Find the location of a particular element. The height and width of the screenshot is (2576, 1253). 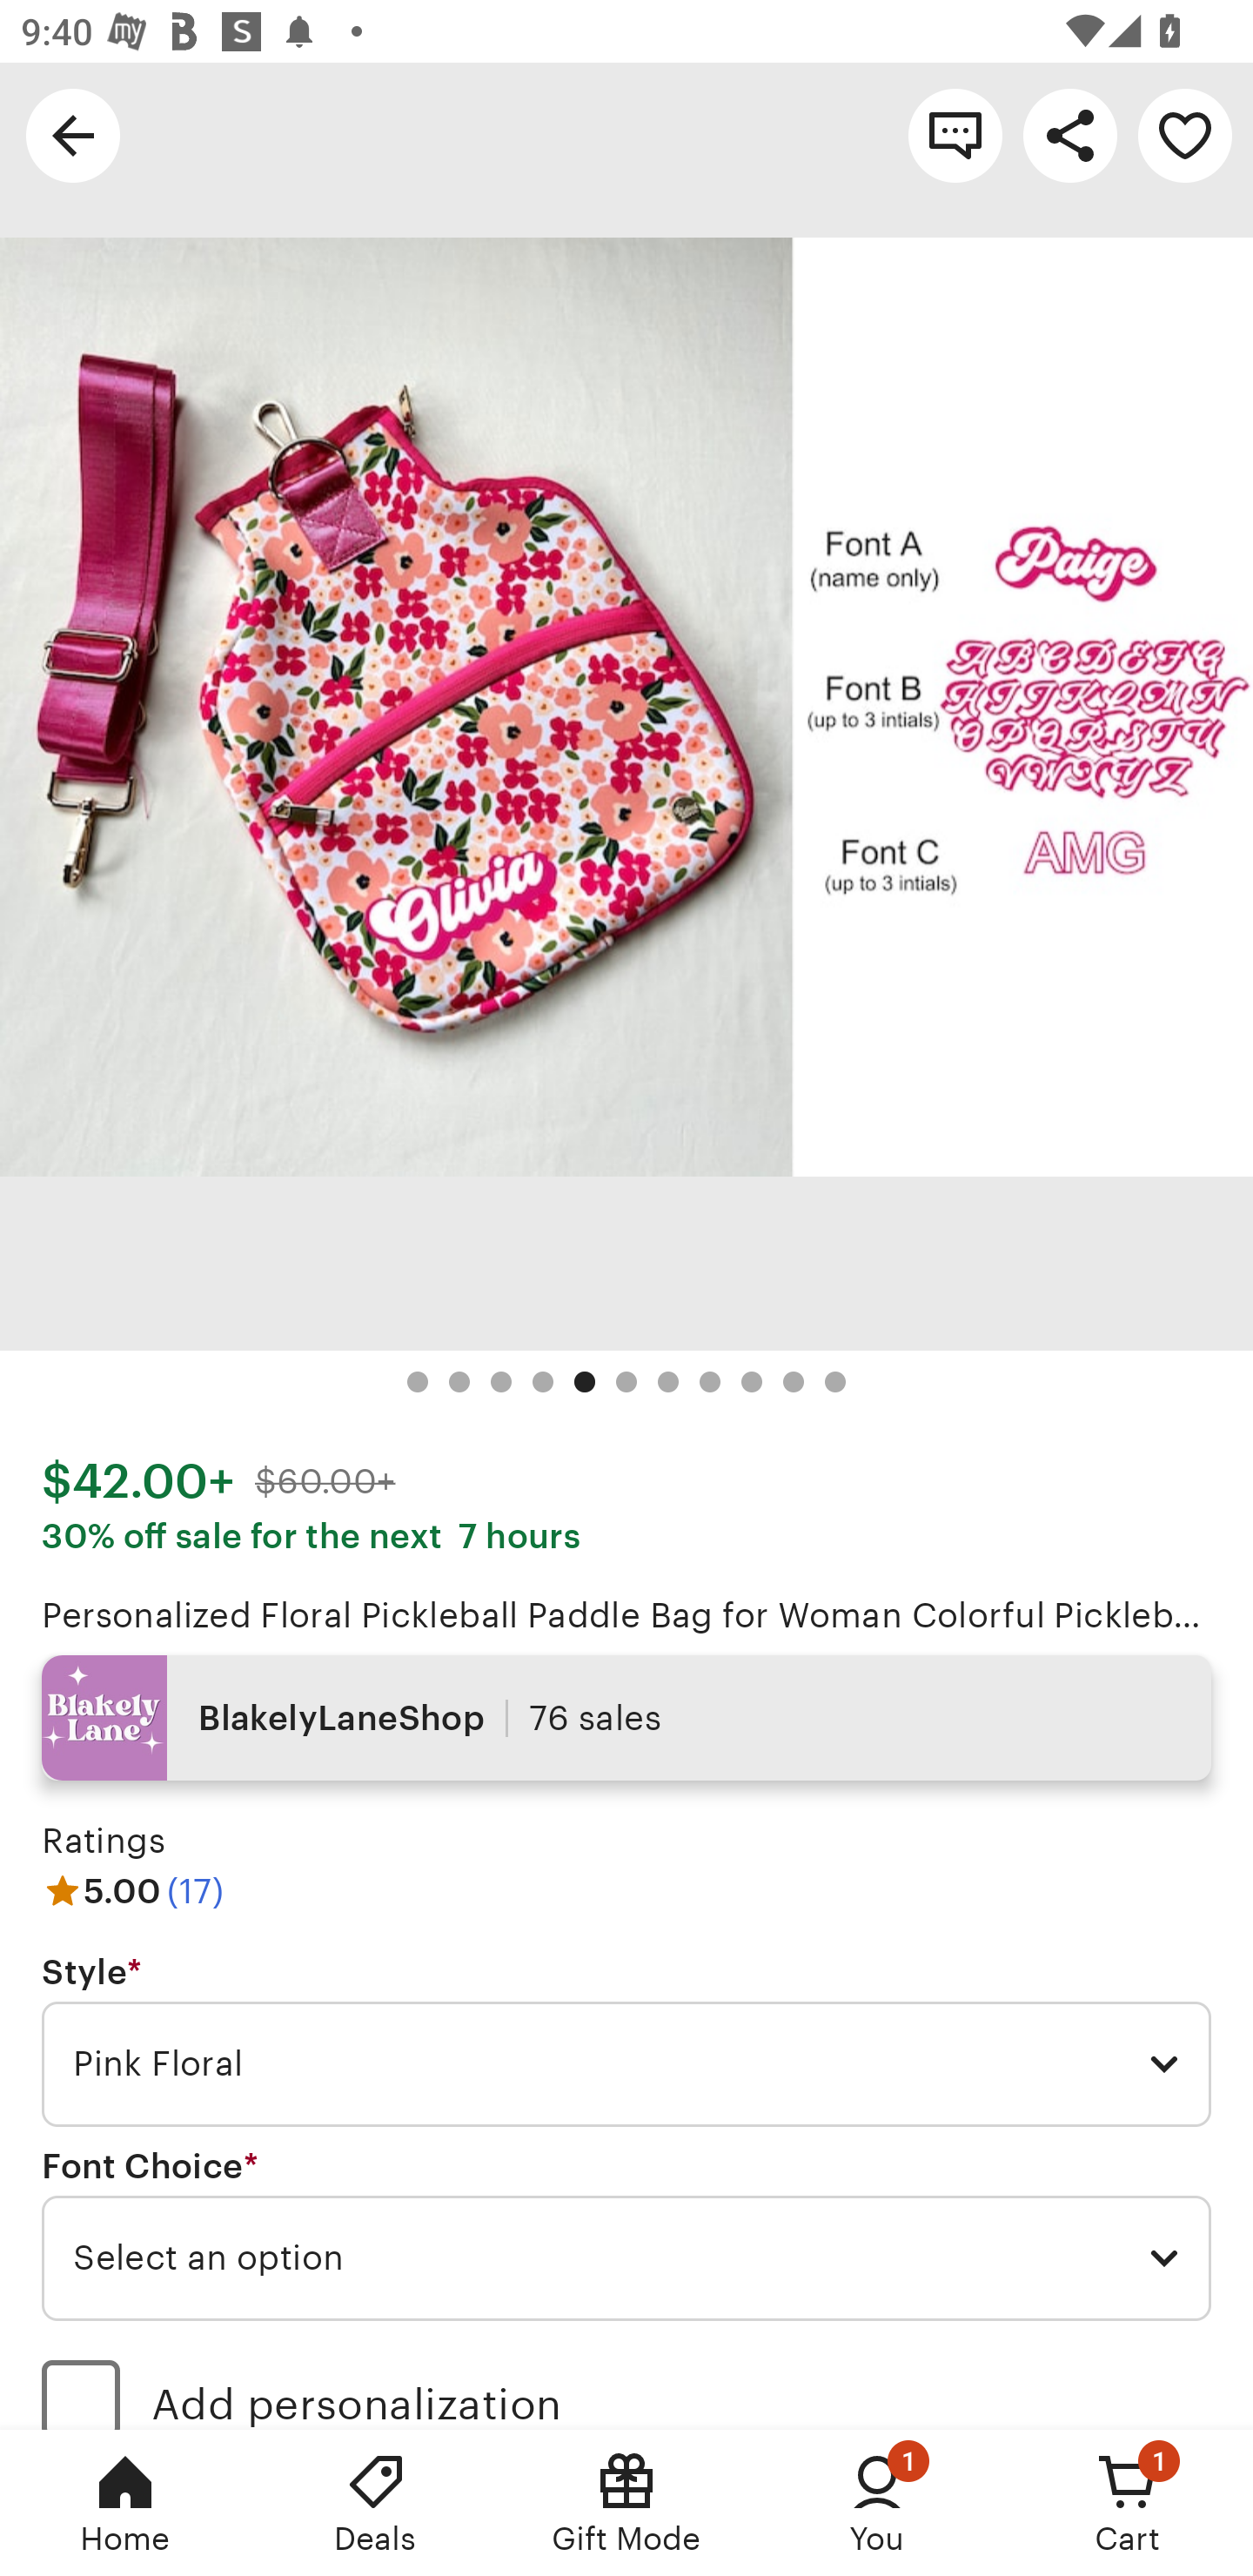

Cart, 1 new notification Cart is located at coordinates (1128, 2503).